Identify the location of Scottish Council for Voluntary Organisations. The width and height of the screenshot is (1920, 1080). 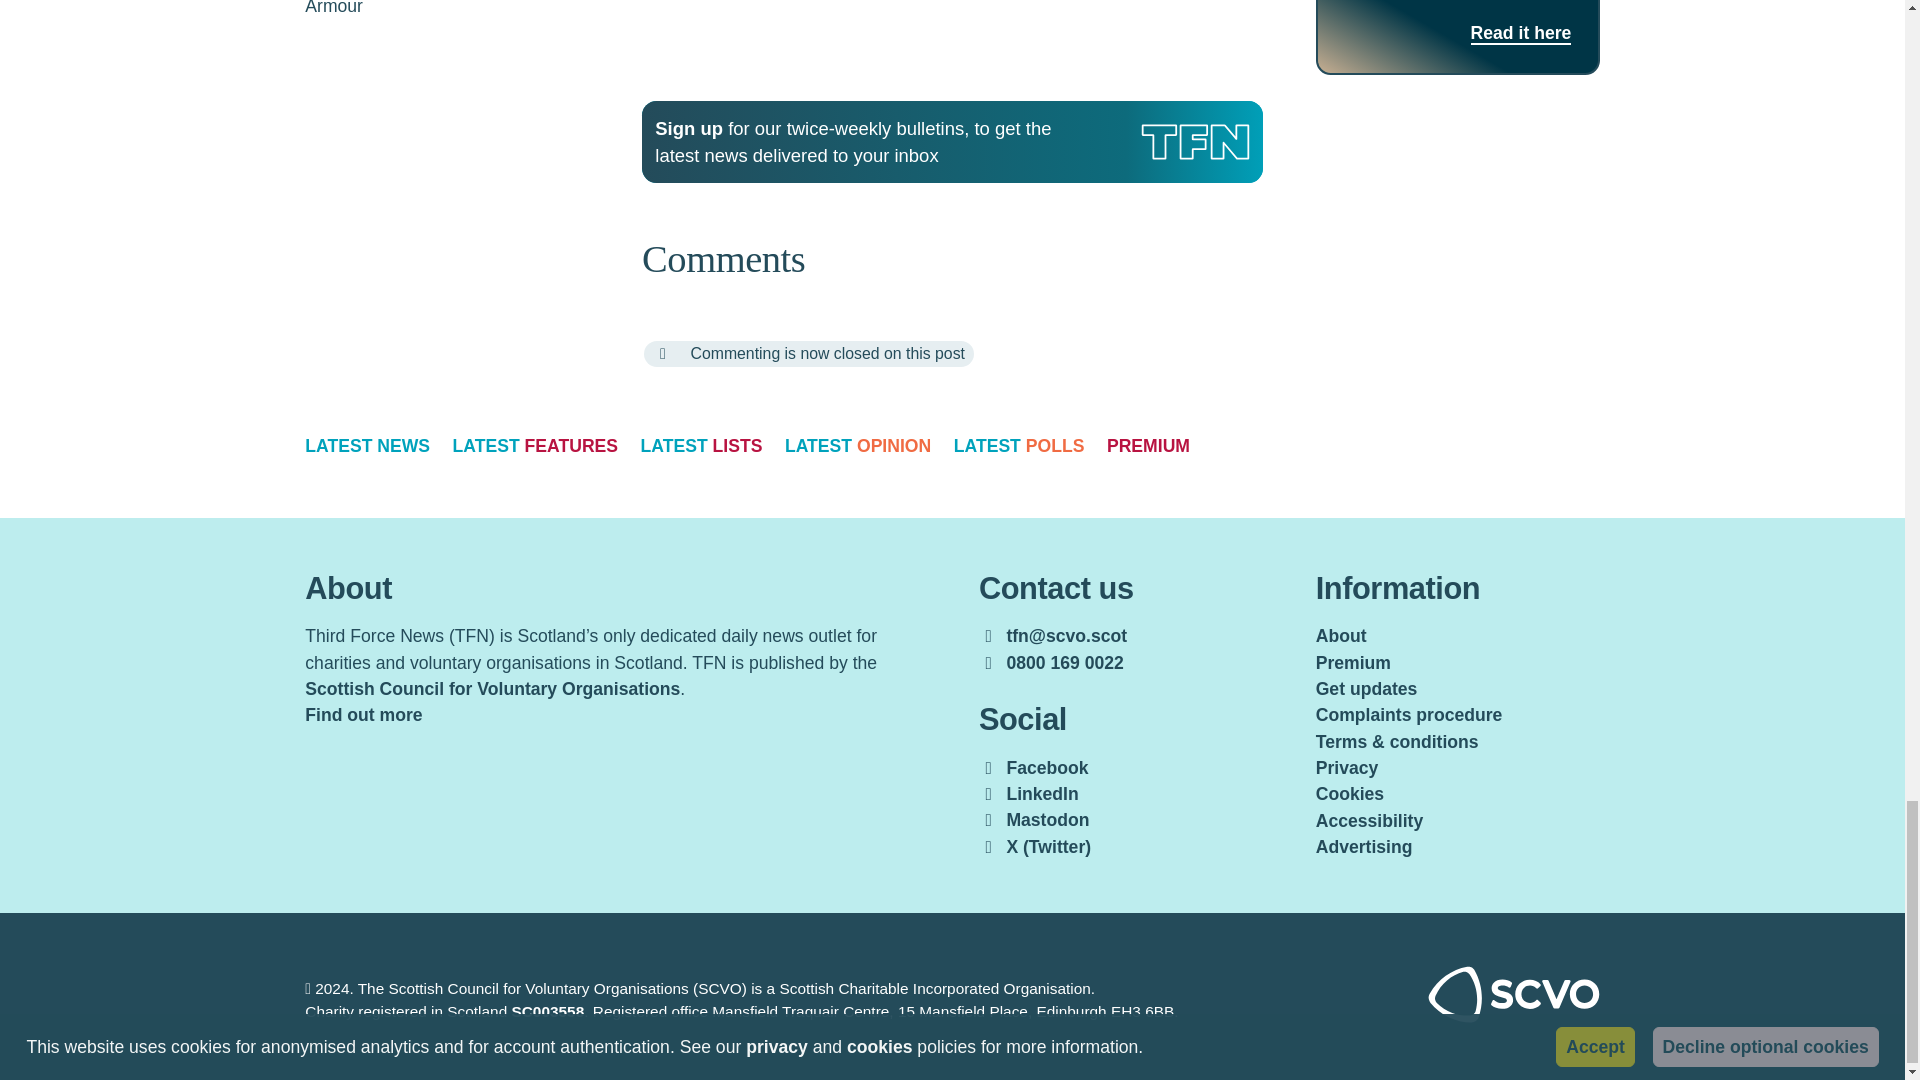
(1514, 1016).